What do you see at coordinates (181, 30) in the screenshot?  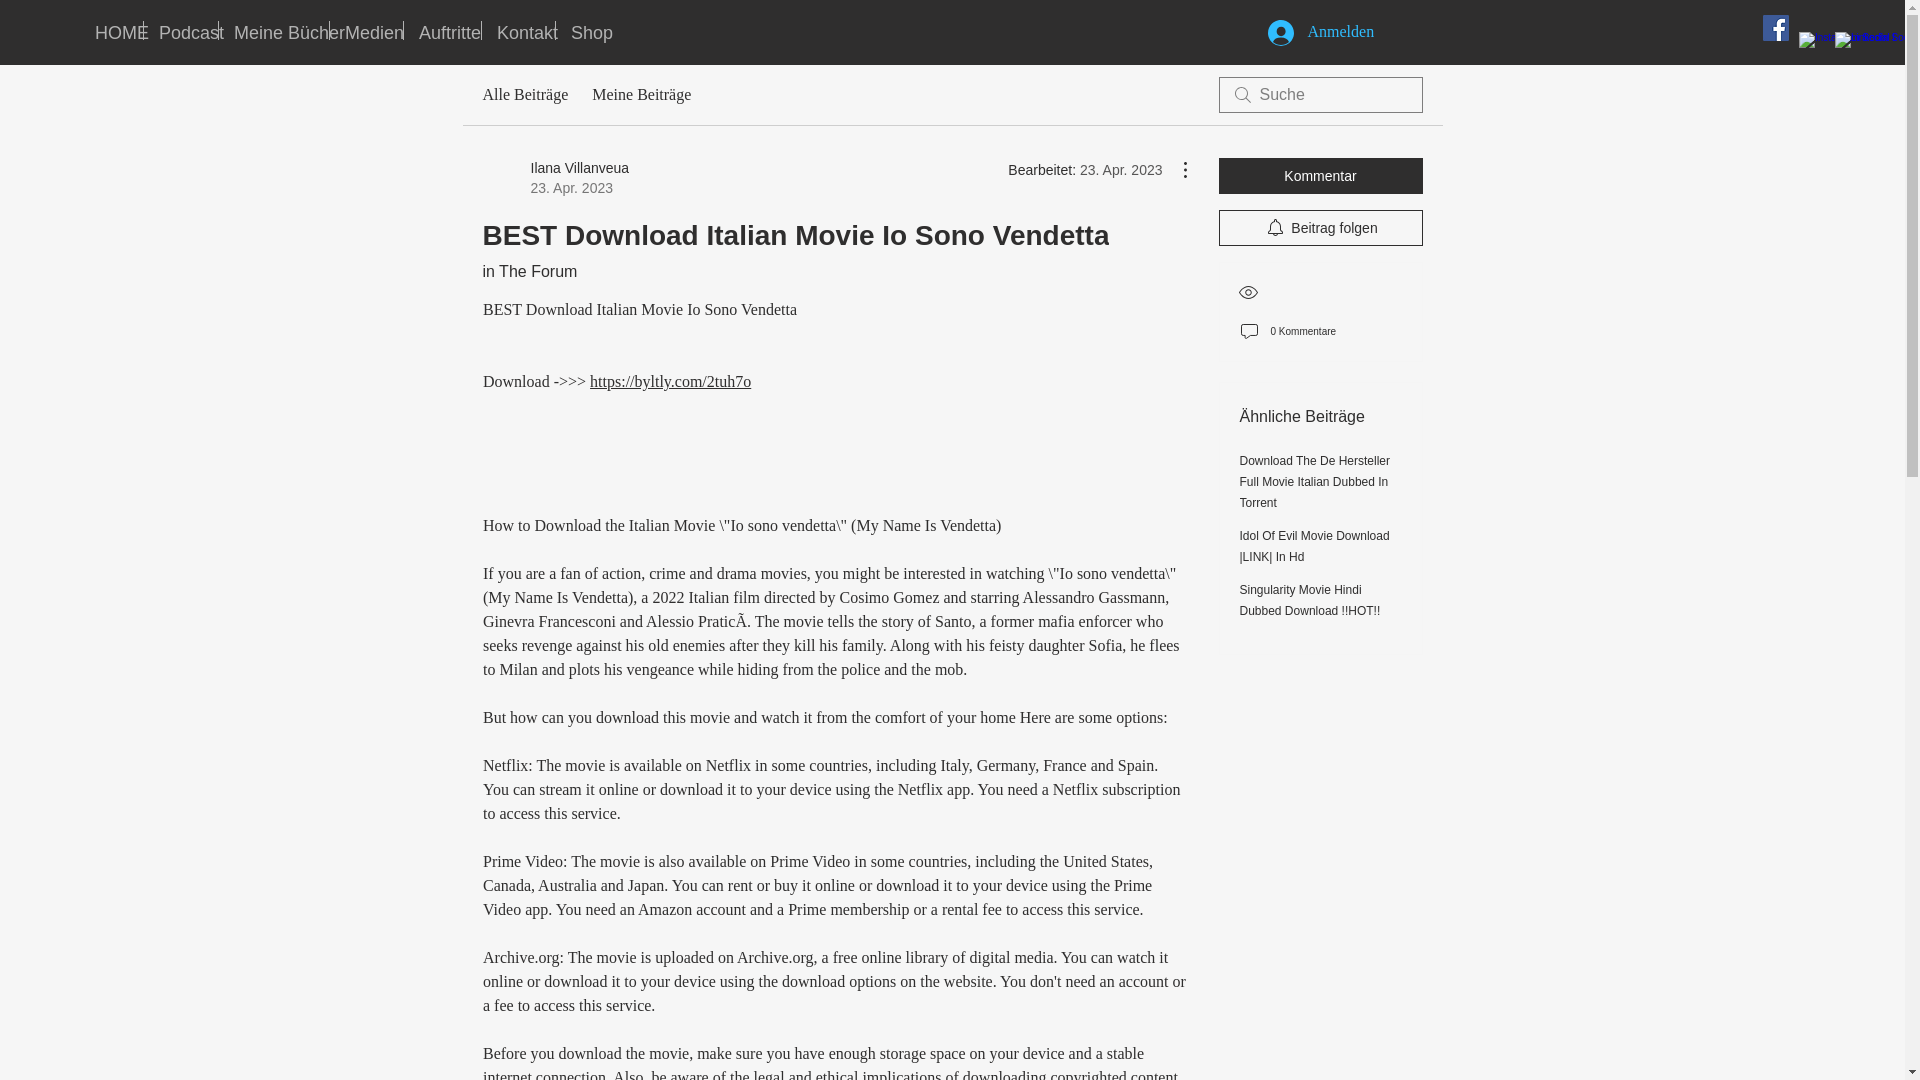 I see `Anmelden` at bounding box center [181, 30].